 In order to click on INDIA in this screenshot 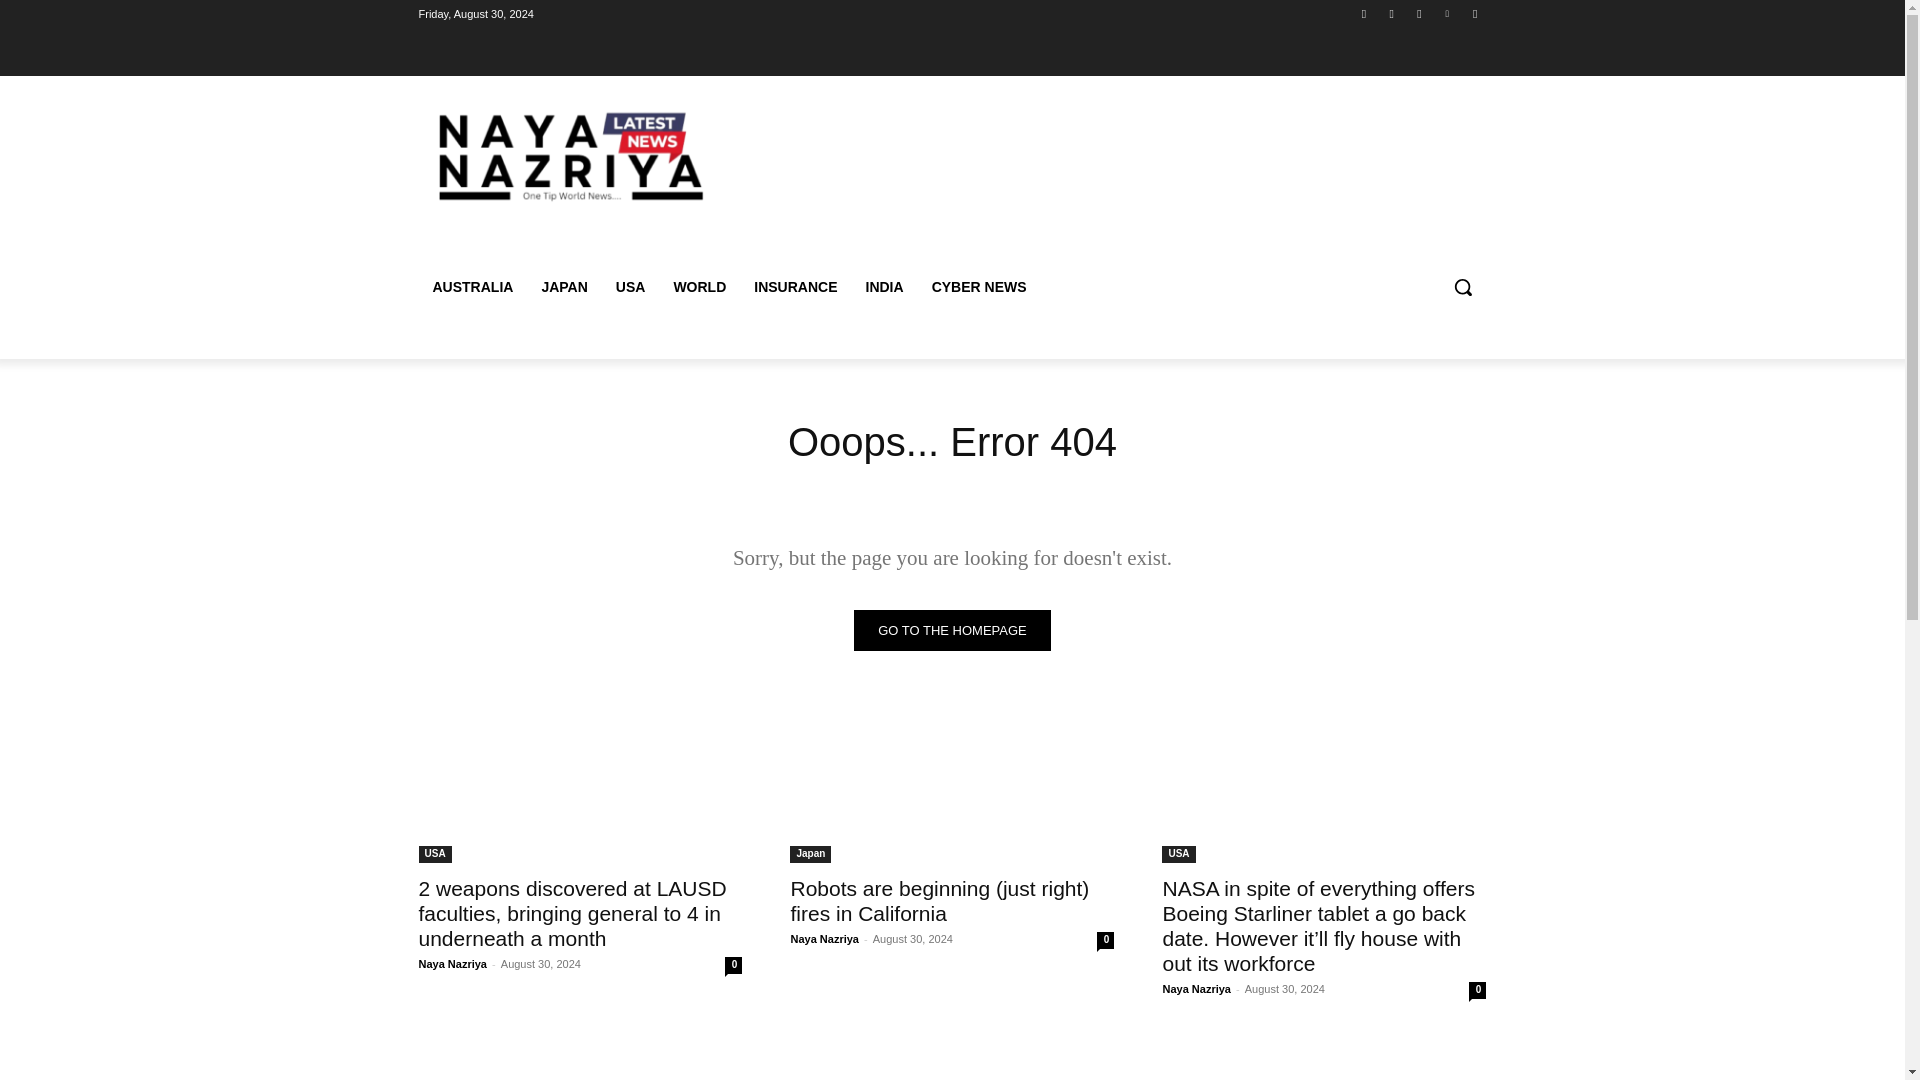, I will do `click(884, 287)`.